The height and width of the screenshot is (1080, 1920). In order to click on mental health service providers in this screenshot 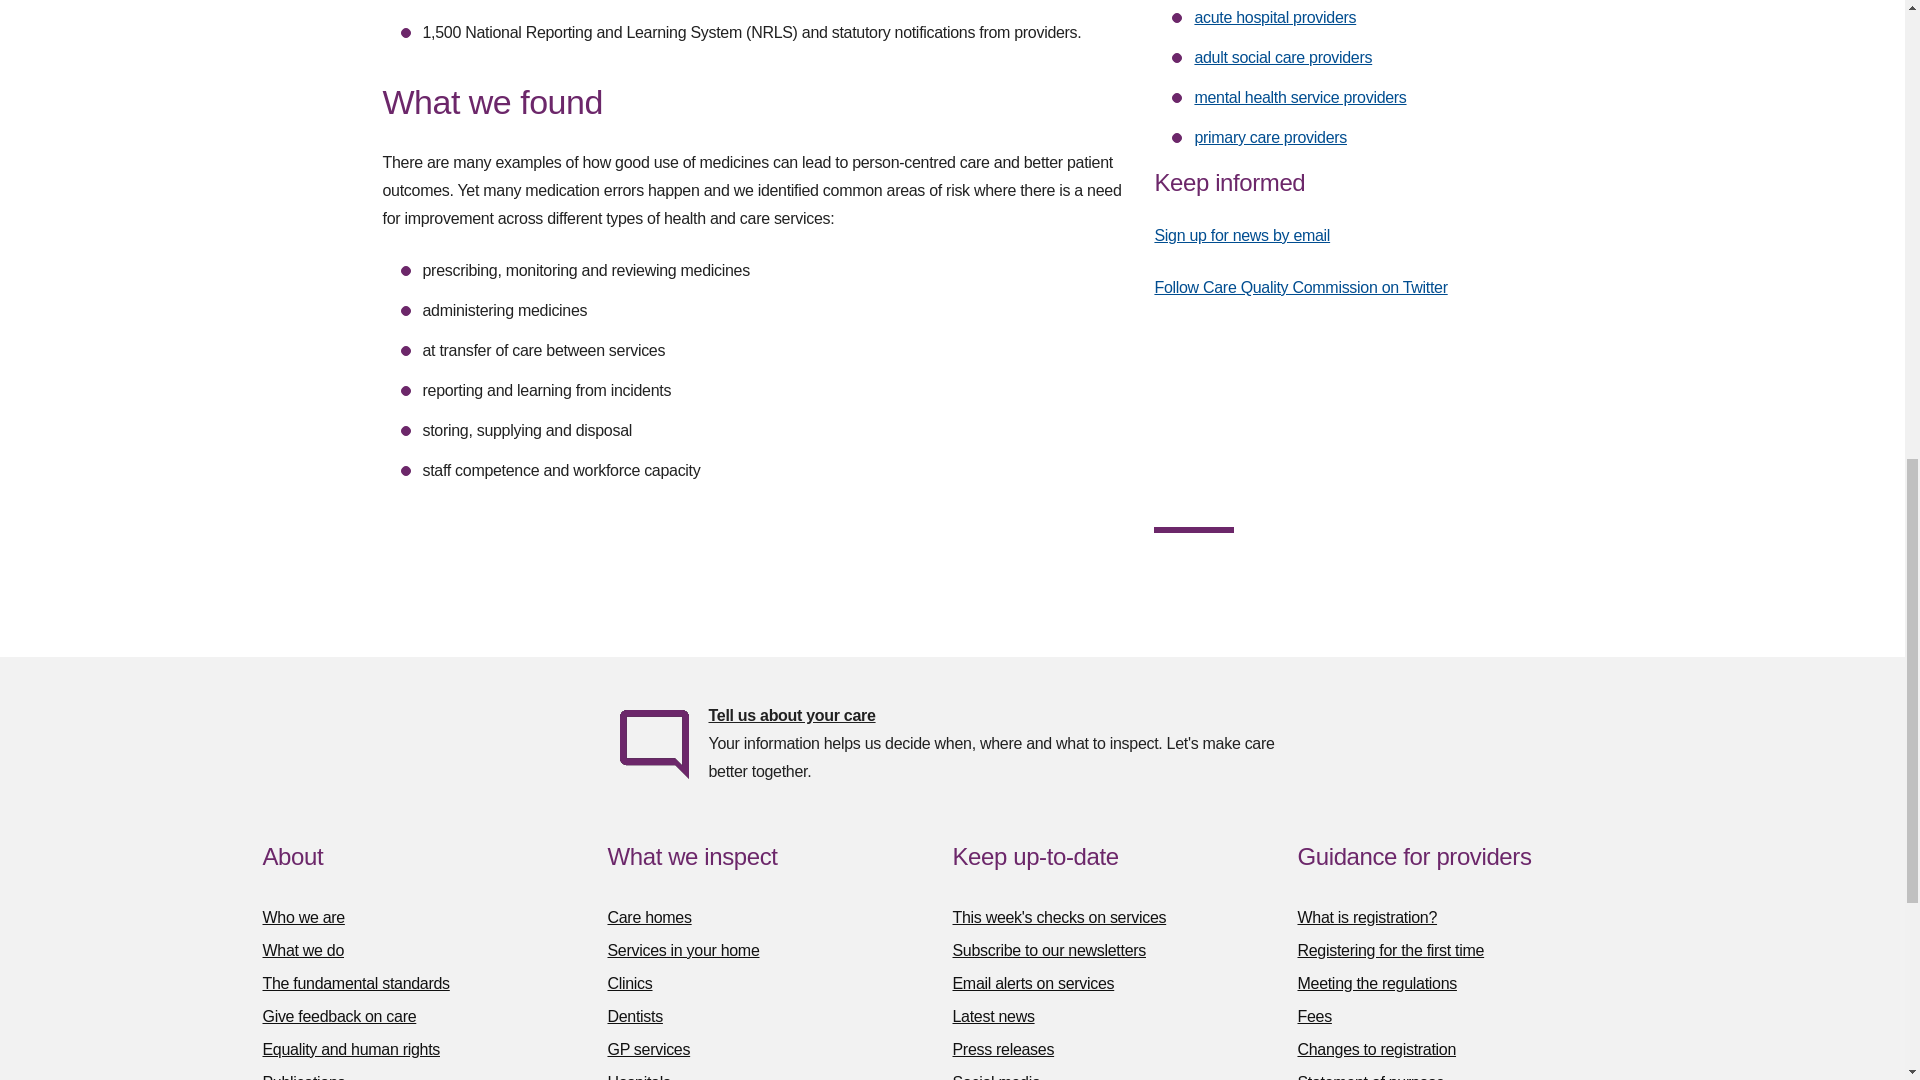, I will do `click(1300, 96)`.